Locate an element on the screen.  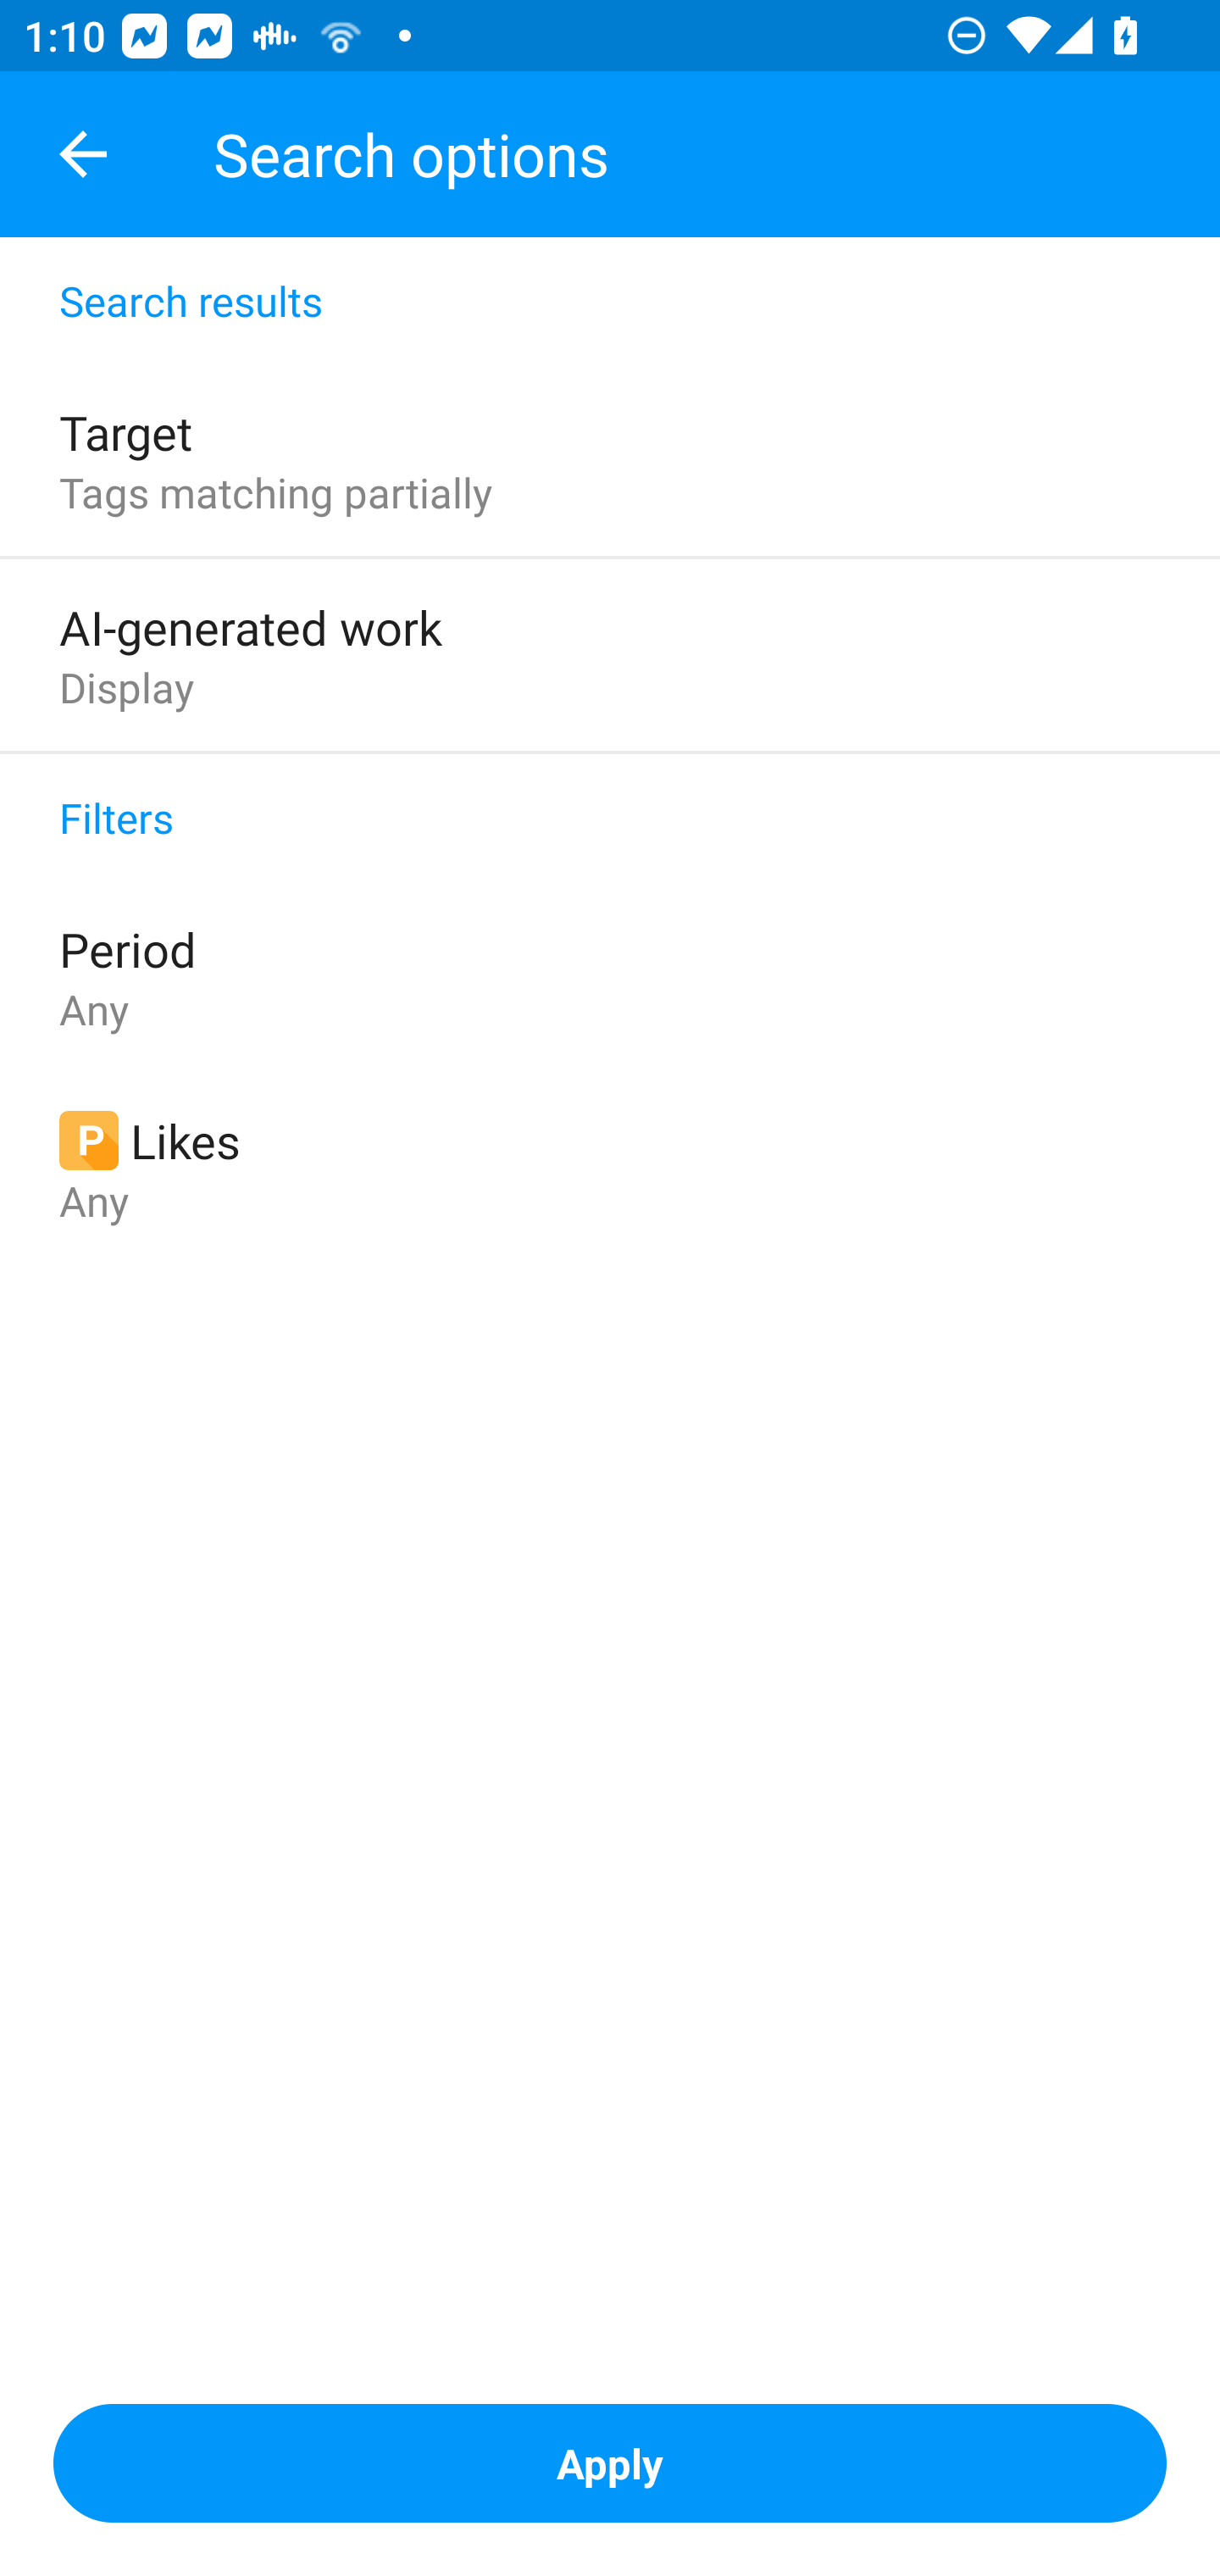
Period Any is located at coordinates (610, 976).